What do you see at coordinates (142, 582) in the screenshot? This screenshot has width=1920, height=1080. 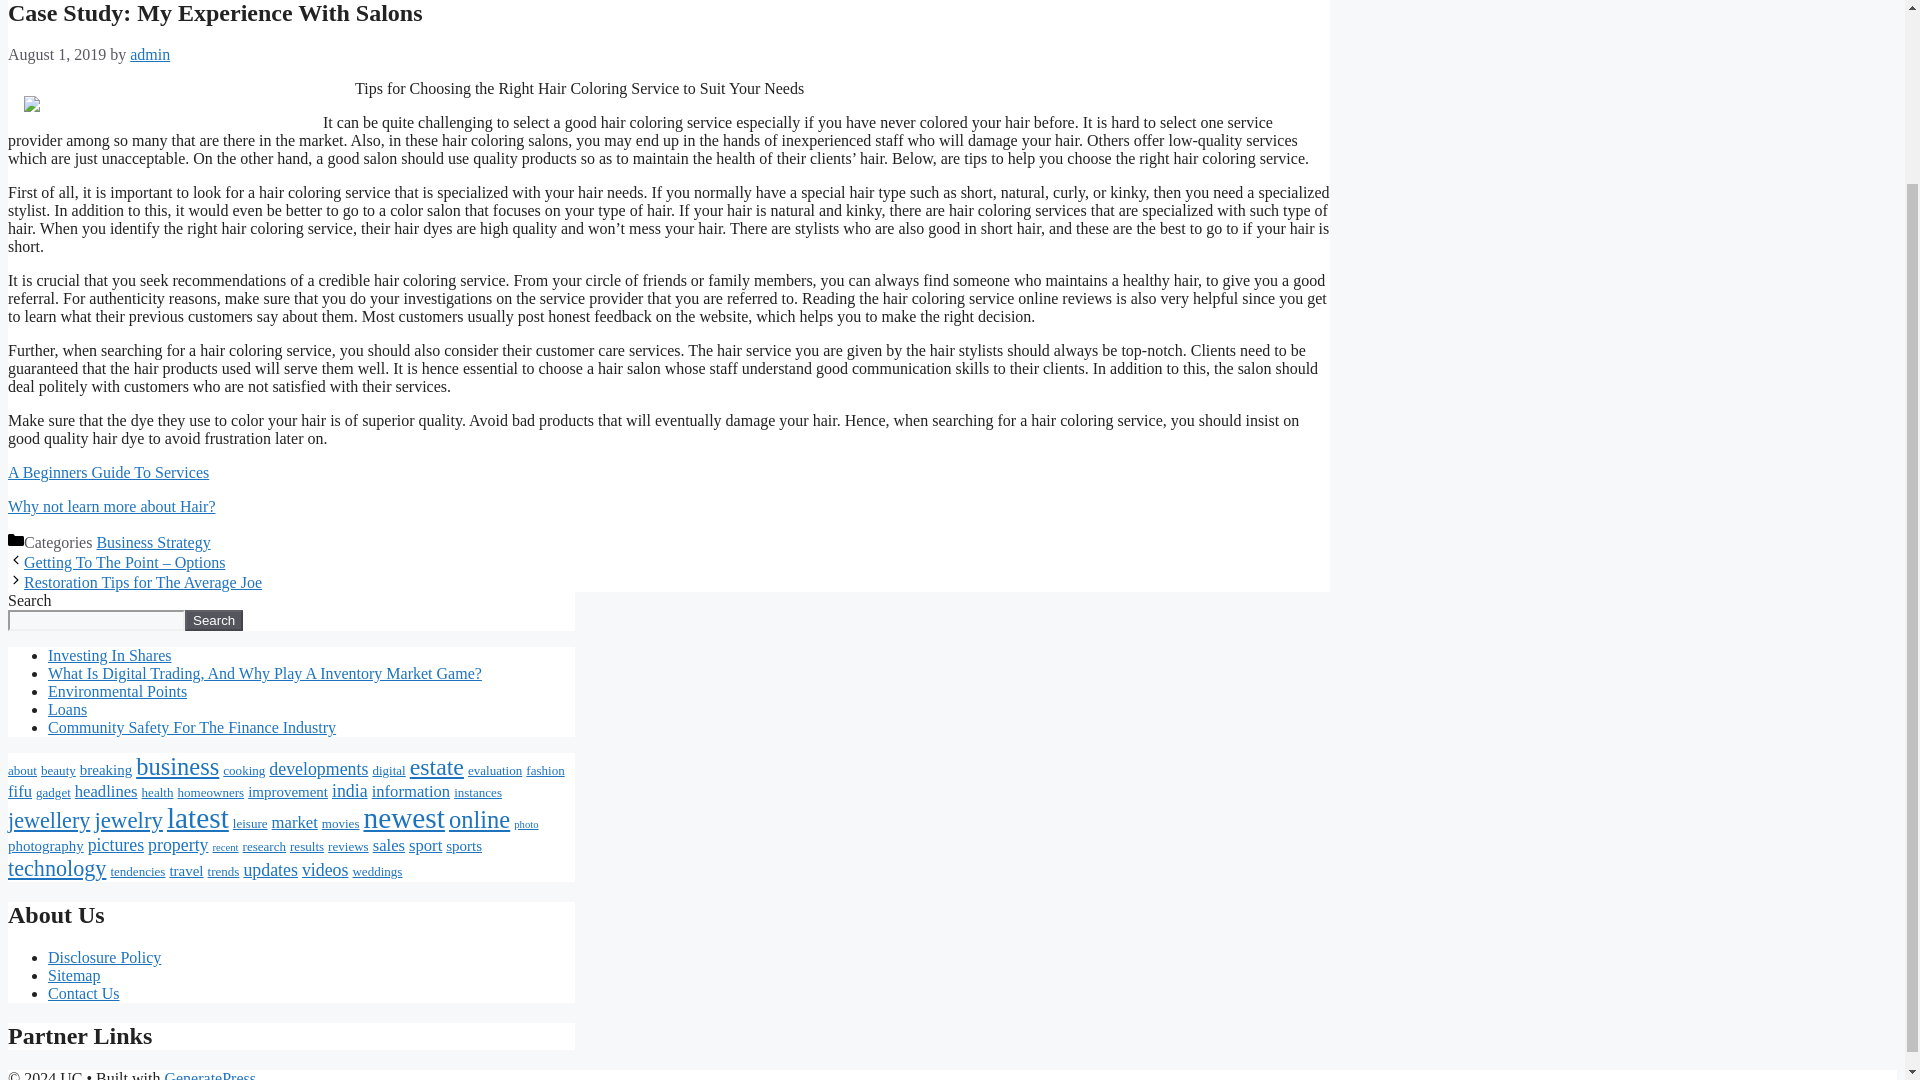 I see `Restoration Tips for The Average Joe` at bounding box center [142, 582].